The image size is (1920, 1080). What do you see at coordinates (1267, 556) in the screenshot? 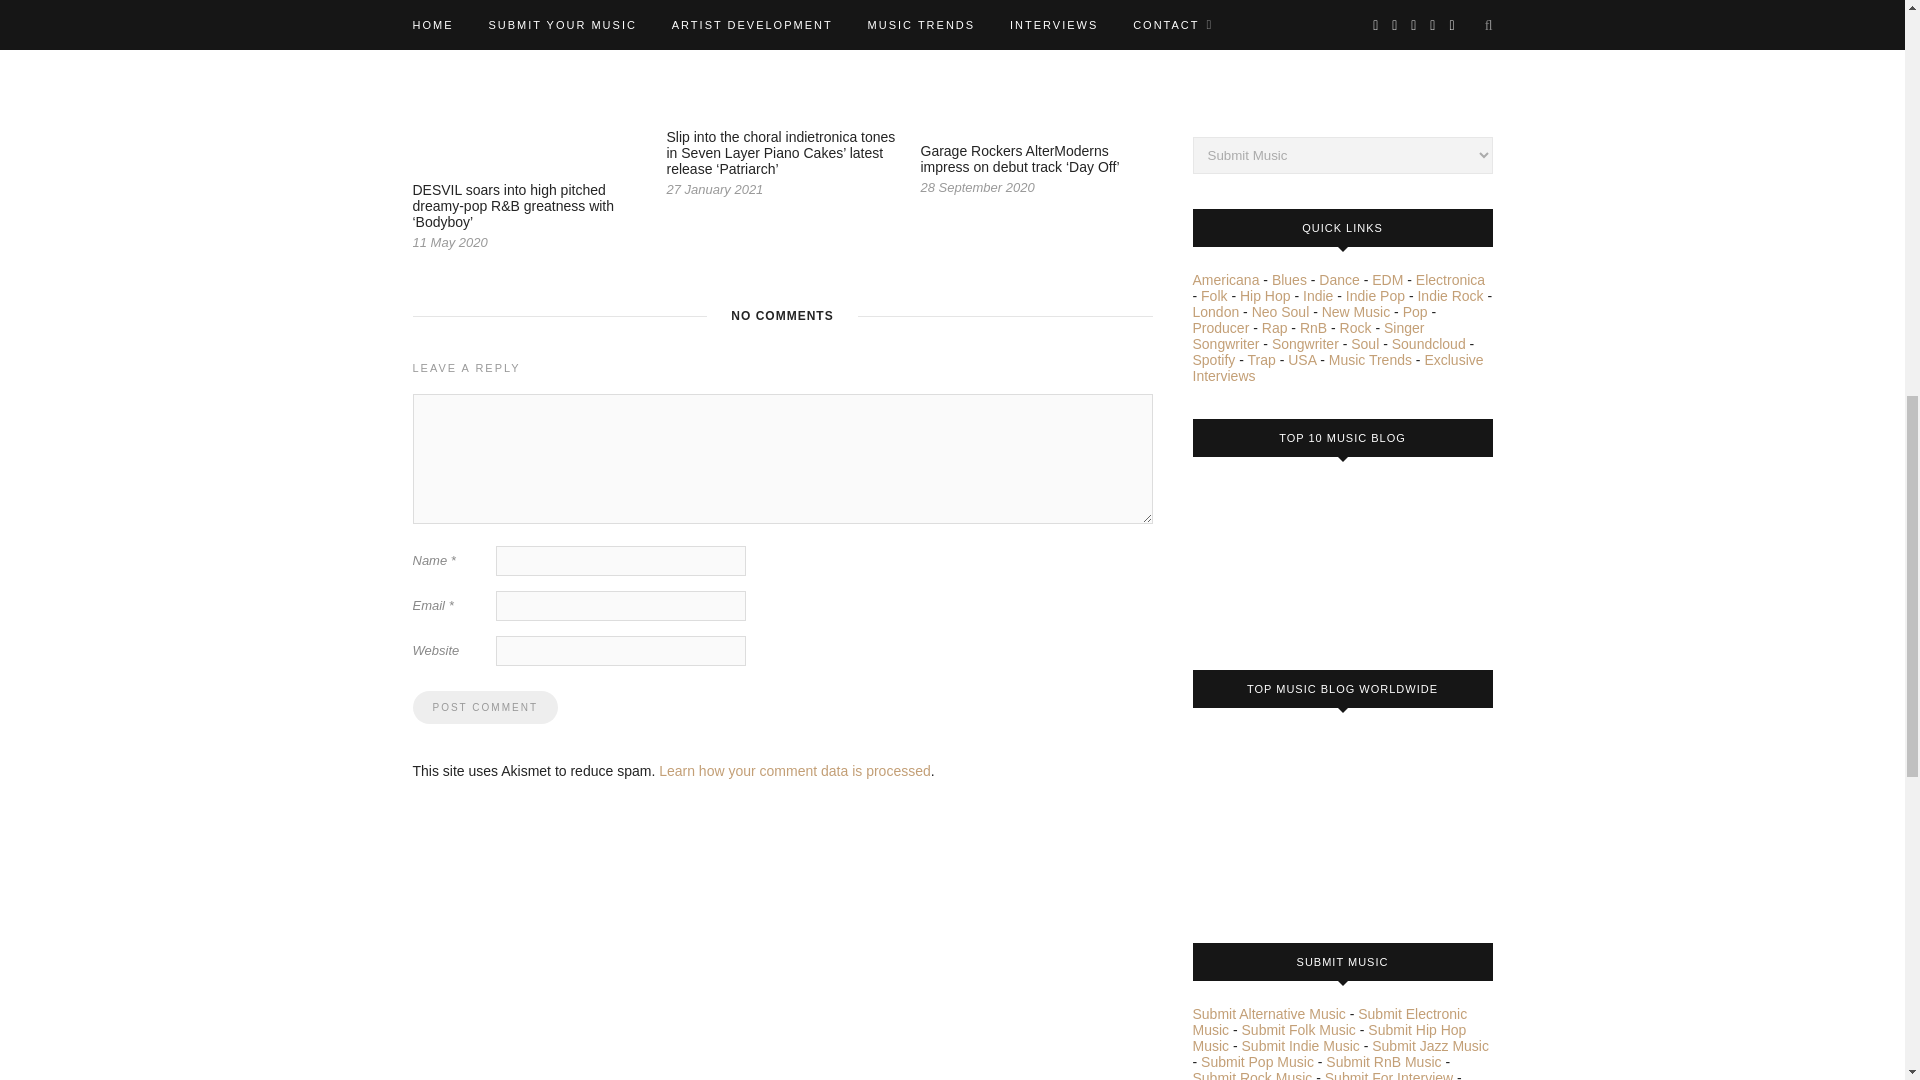
I see `Top 10 Music Blog` at bounding box center [1267, 556].